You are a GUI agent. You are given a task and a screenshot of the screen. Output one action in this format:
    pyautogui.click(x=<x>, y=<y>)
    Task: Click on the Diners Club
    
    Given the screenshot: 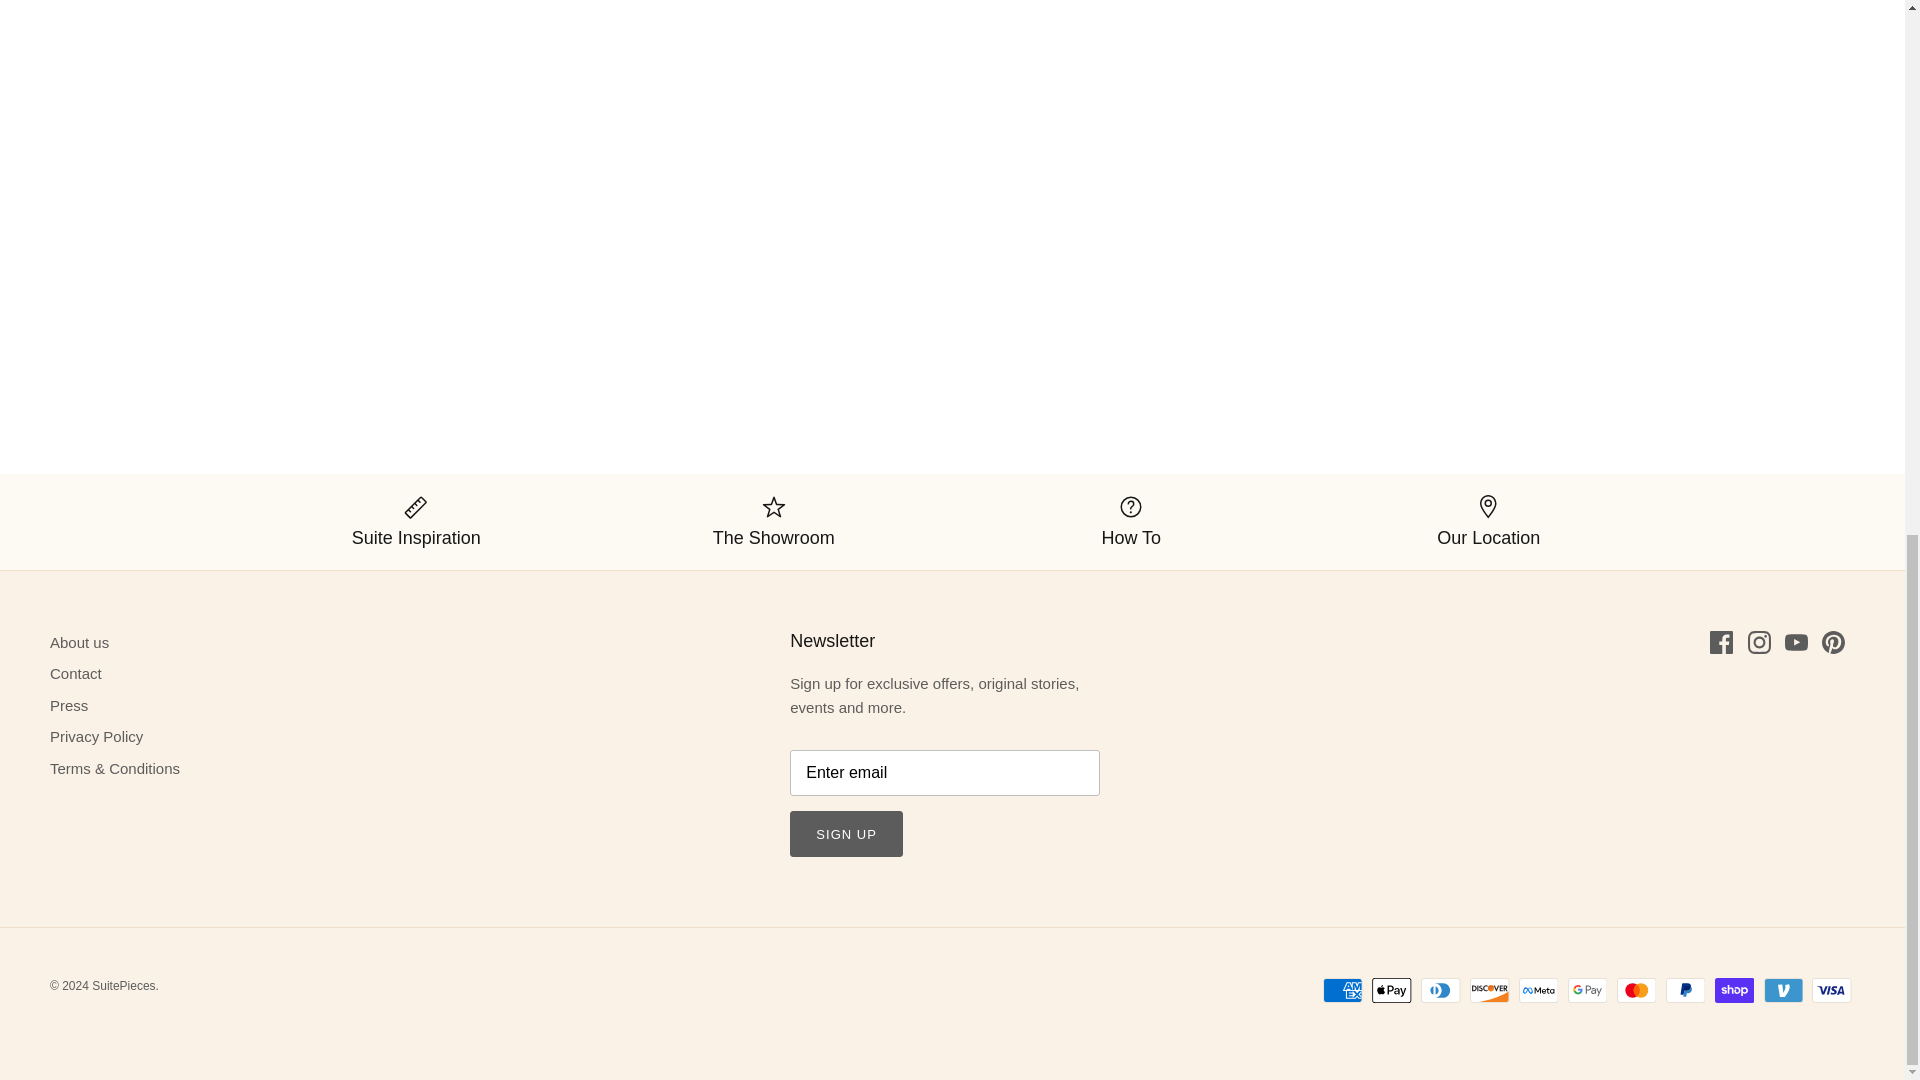 What is the action you would take?
    pyautogui.click(x=1440, y=990)
    